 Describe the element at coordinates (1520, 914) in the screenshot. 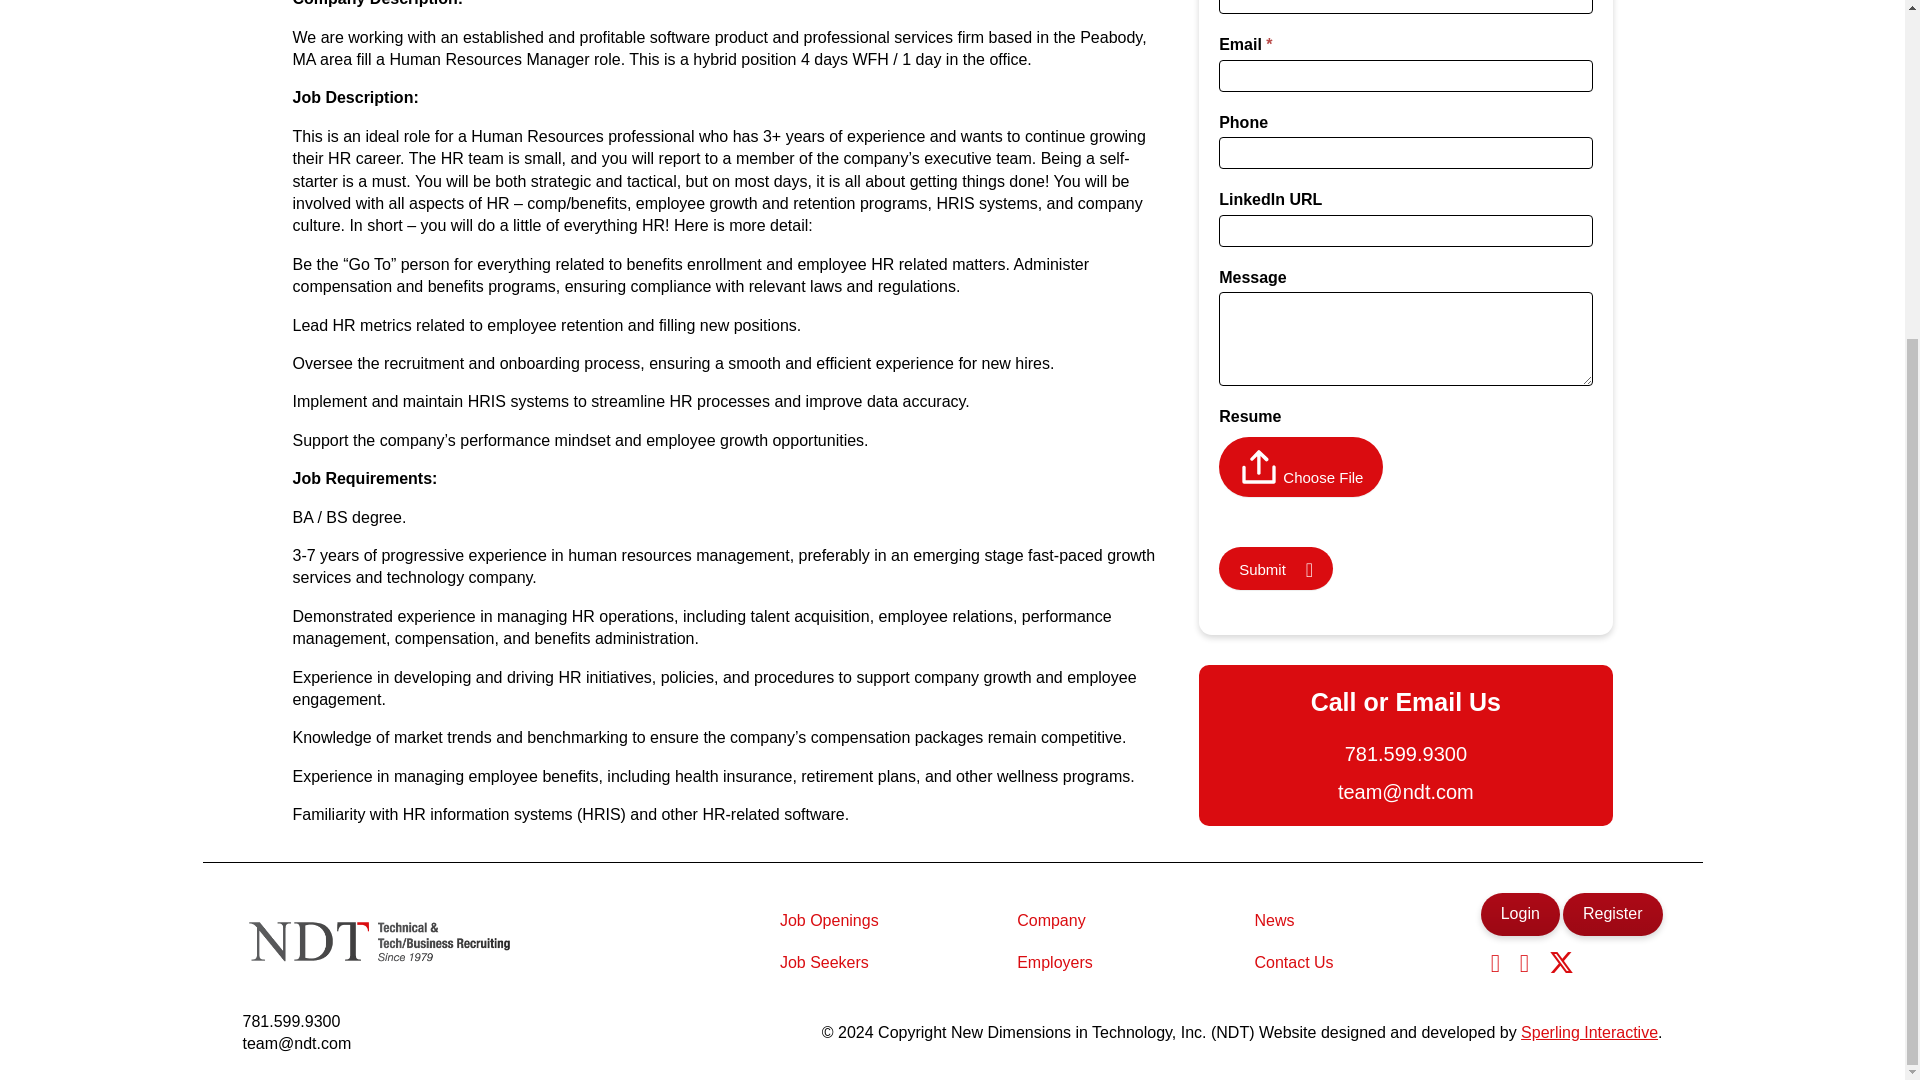

I see `Login` at that location.